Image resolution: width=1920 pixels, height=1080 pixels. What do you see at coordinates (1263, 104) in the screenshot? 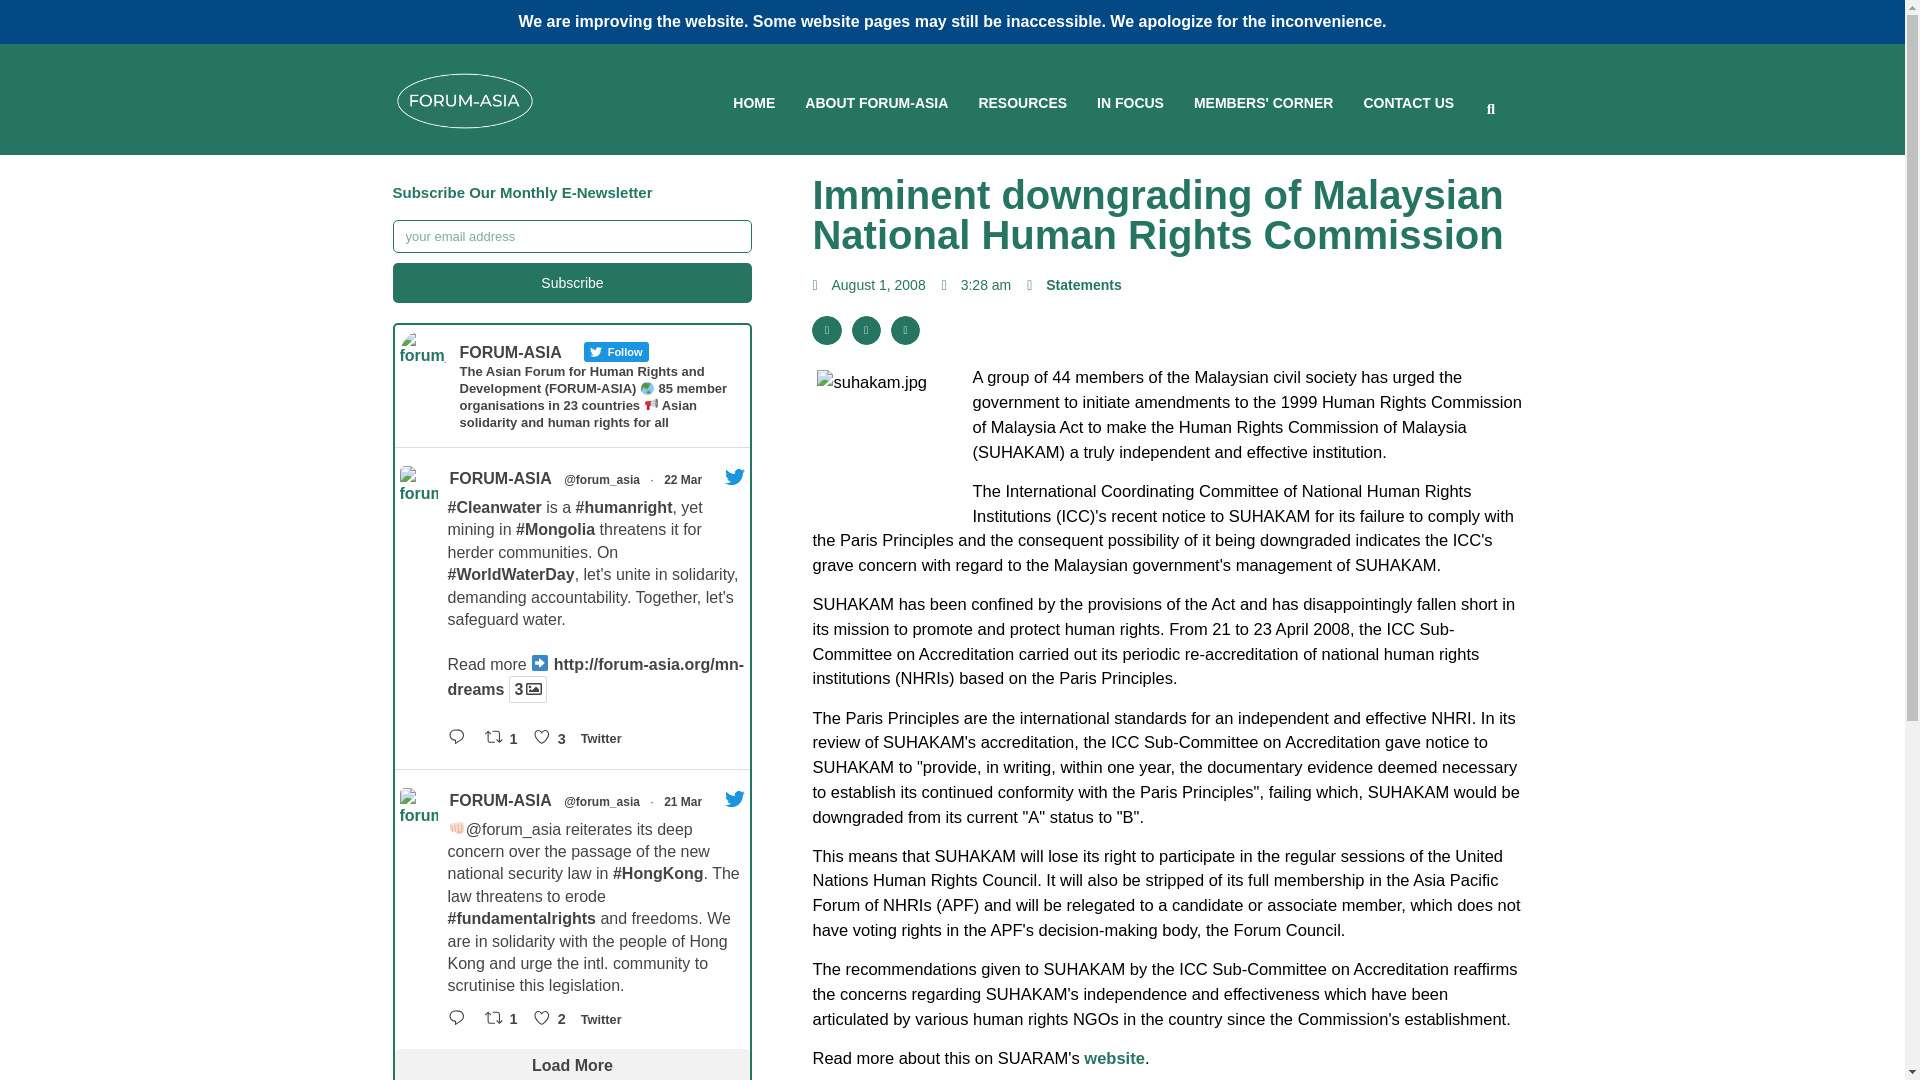
I see `MEMBERS' CORNER` at bounding box center [1263, 104].